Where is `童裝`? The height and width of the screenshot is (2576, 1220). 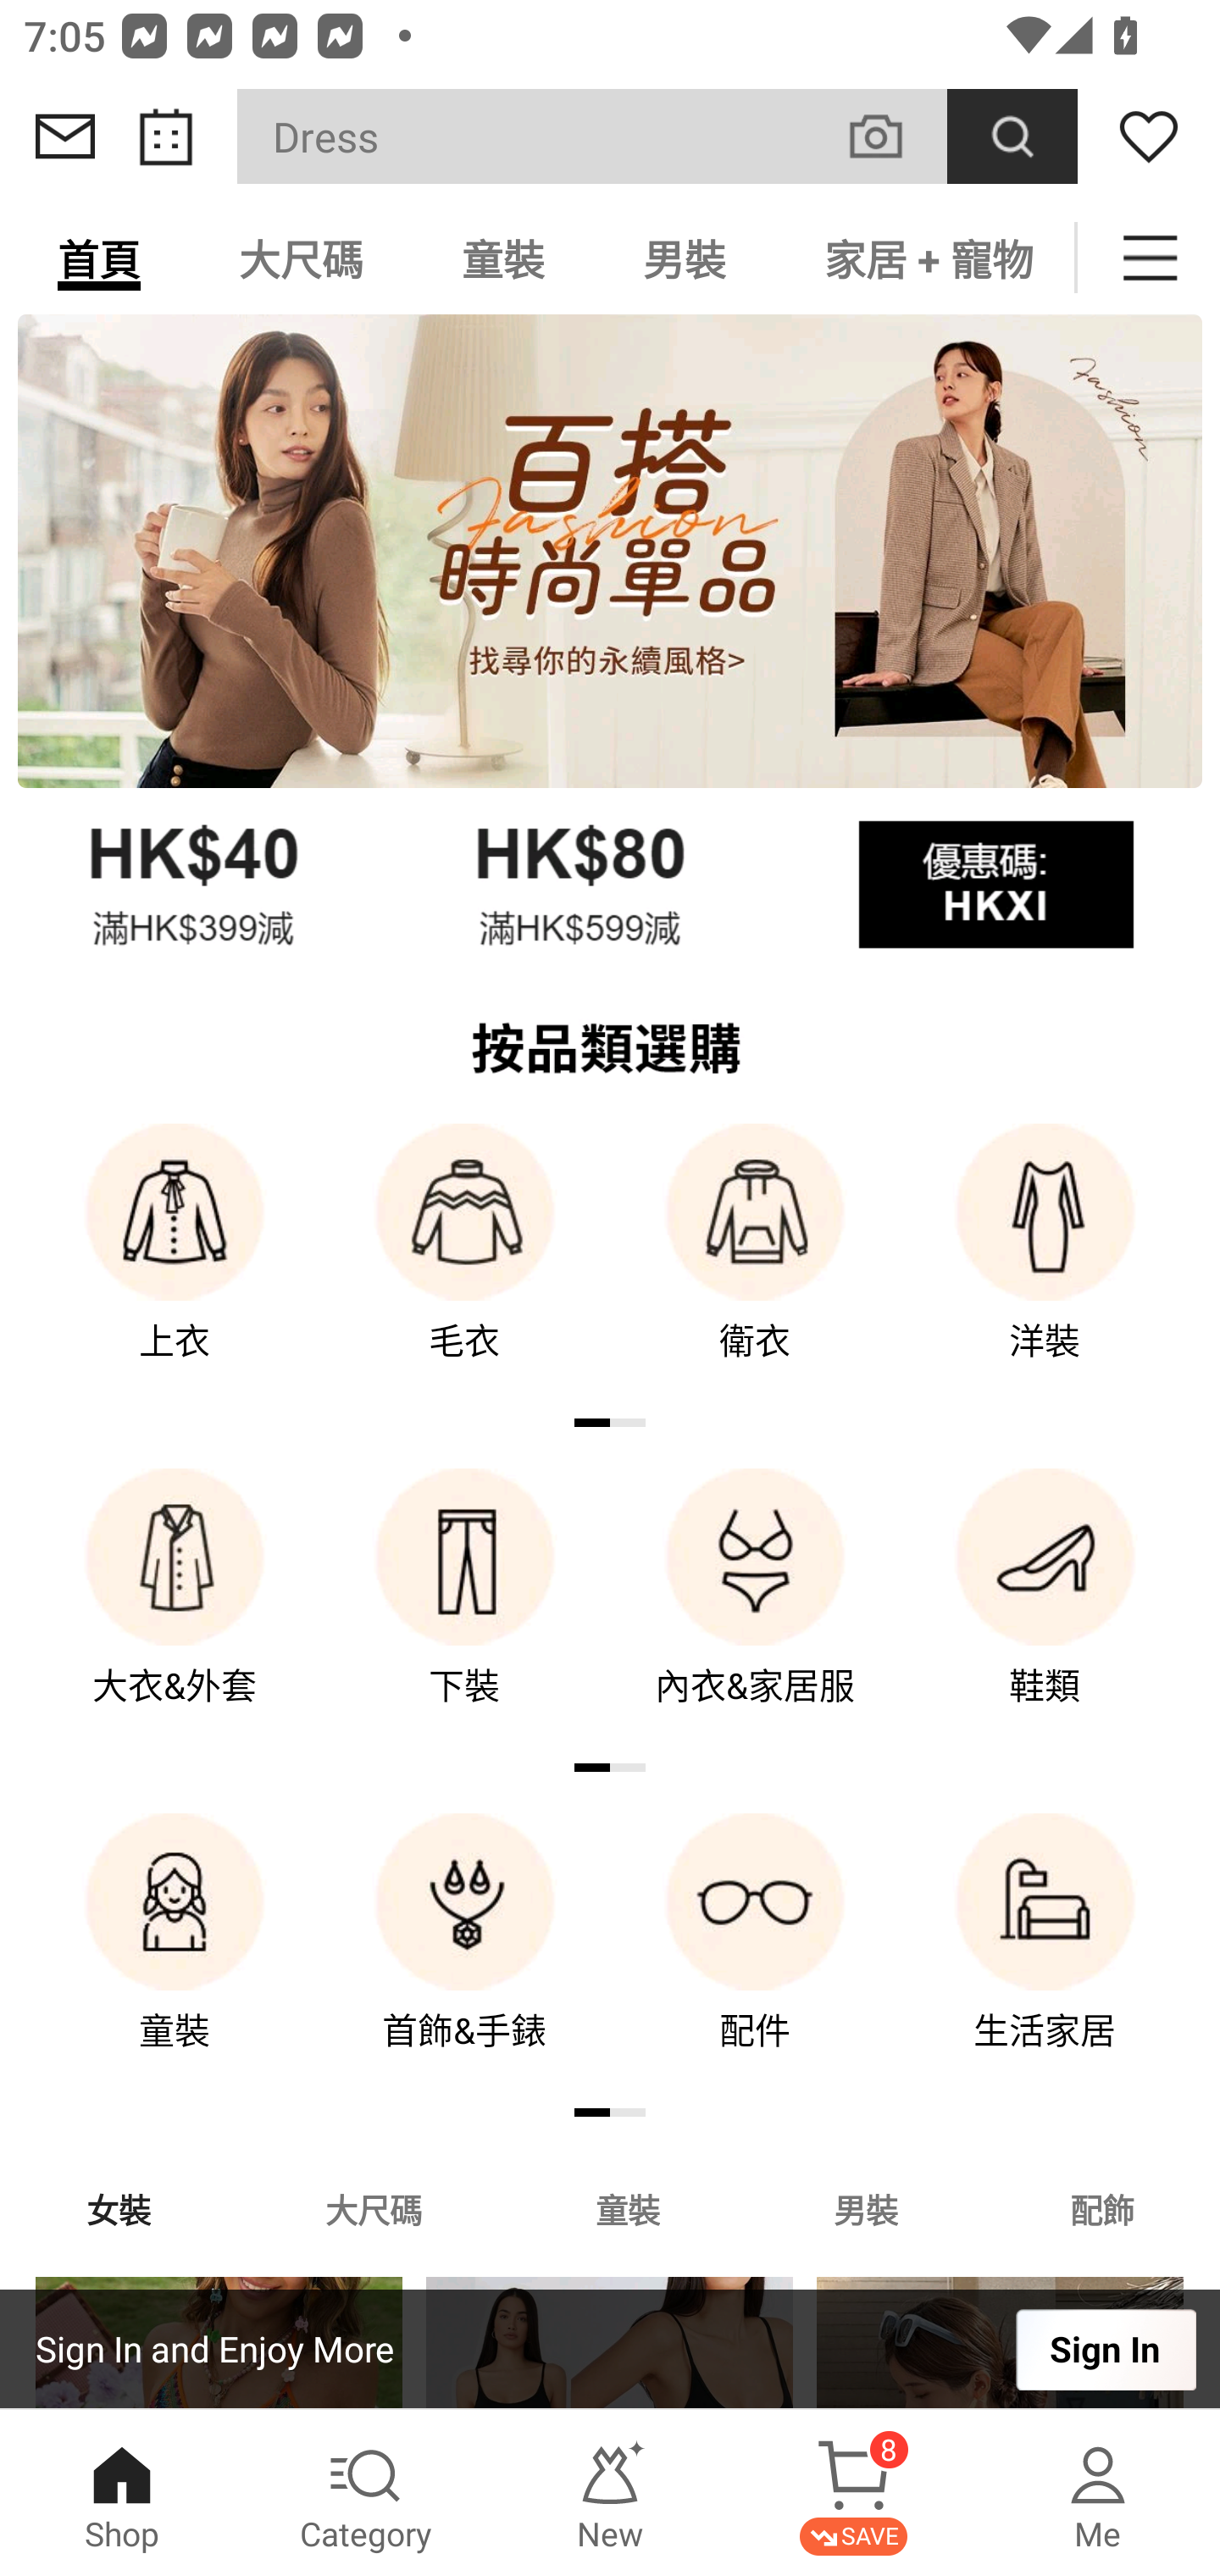
童裝 is located at coordinates (627, 2208).